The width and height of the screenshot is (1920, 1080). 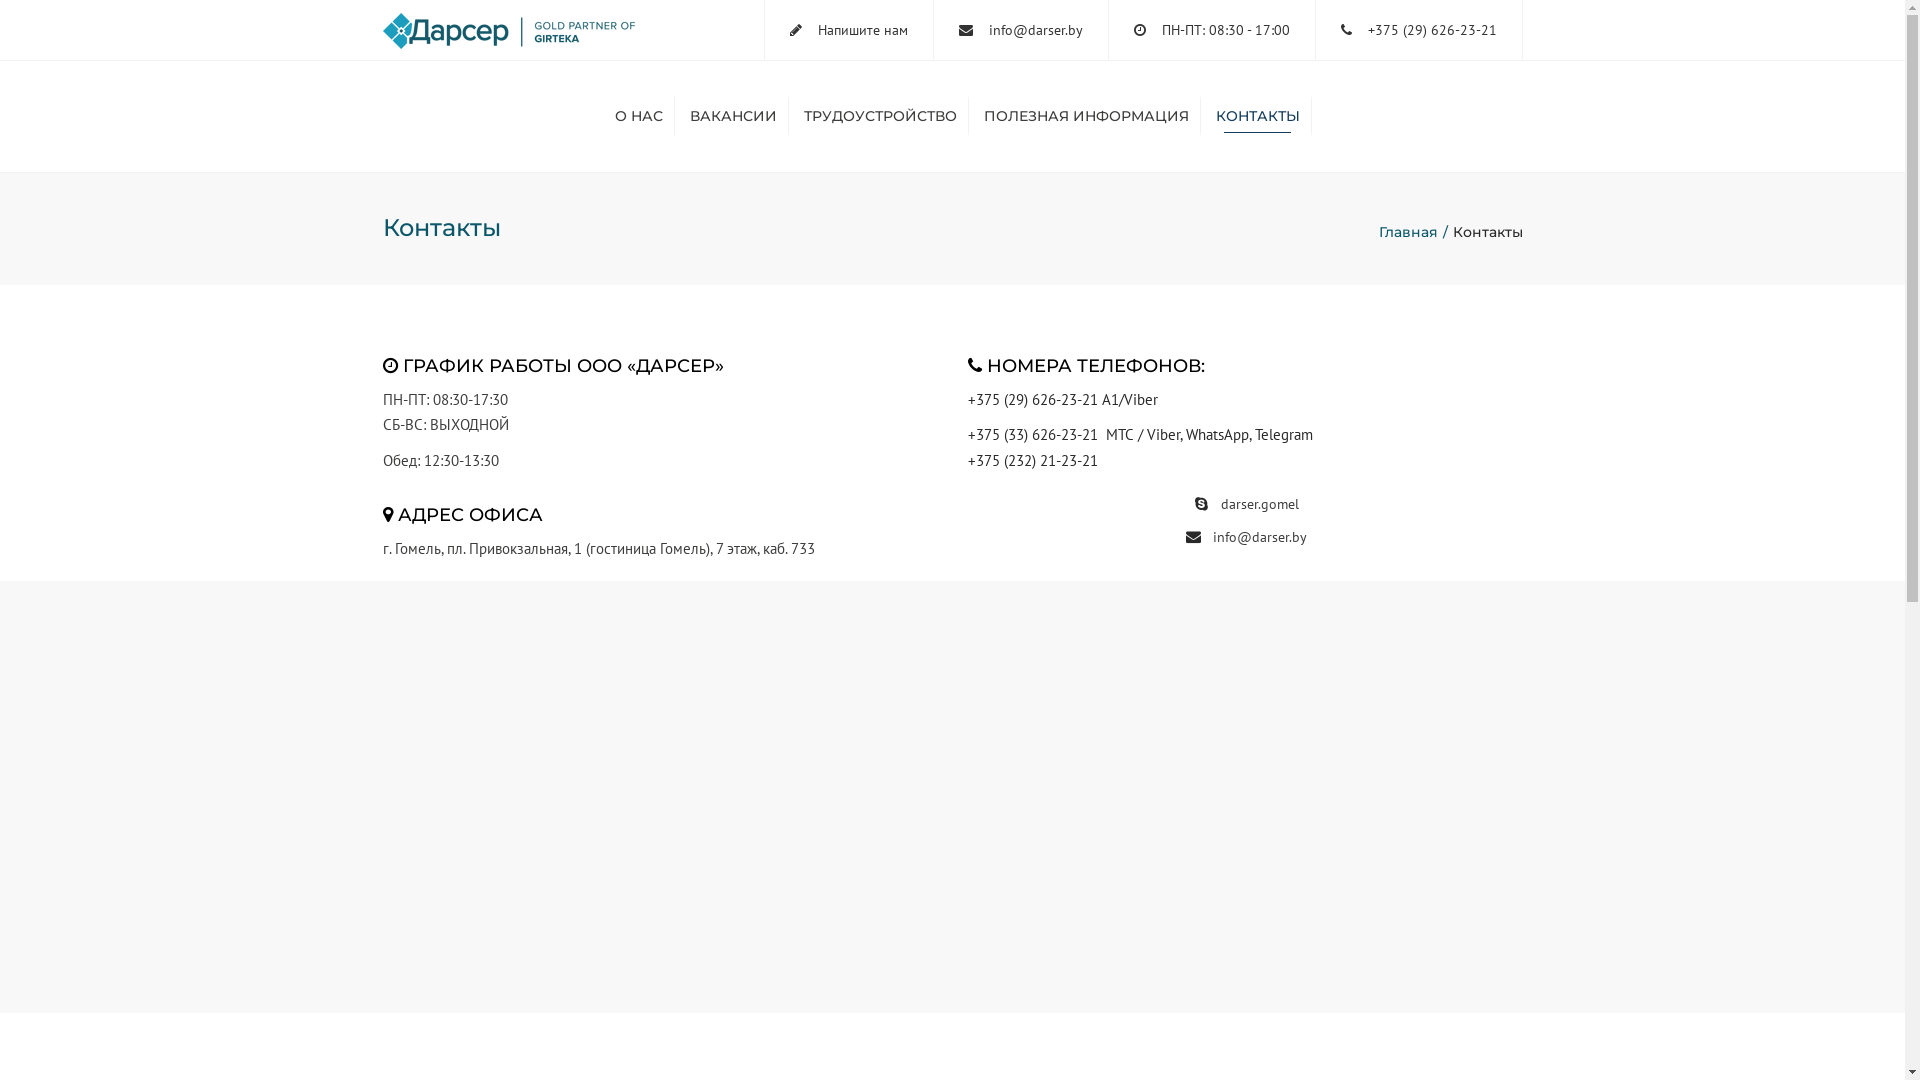 What do you see at coordinates (1033, 460) in the screenshot?
I see `+375 (232) 21-23-21` at bounding box center [1033, 460].